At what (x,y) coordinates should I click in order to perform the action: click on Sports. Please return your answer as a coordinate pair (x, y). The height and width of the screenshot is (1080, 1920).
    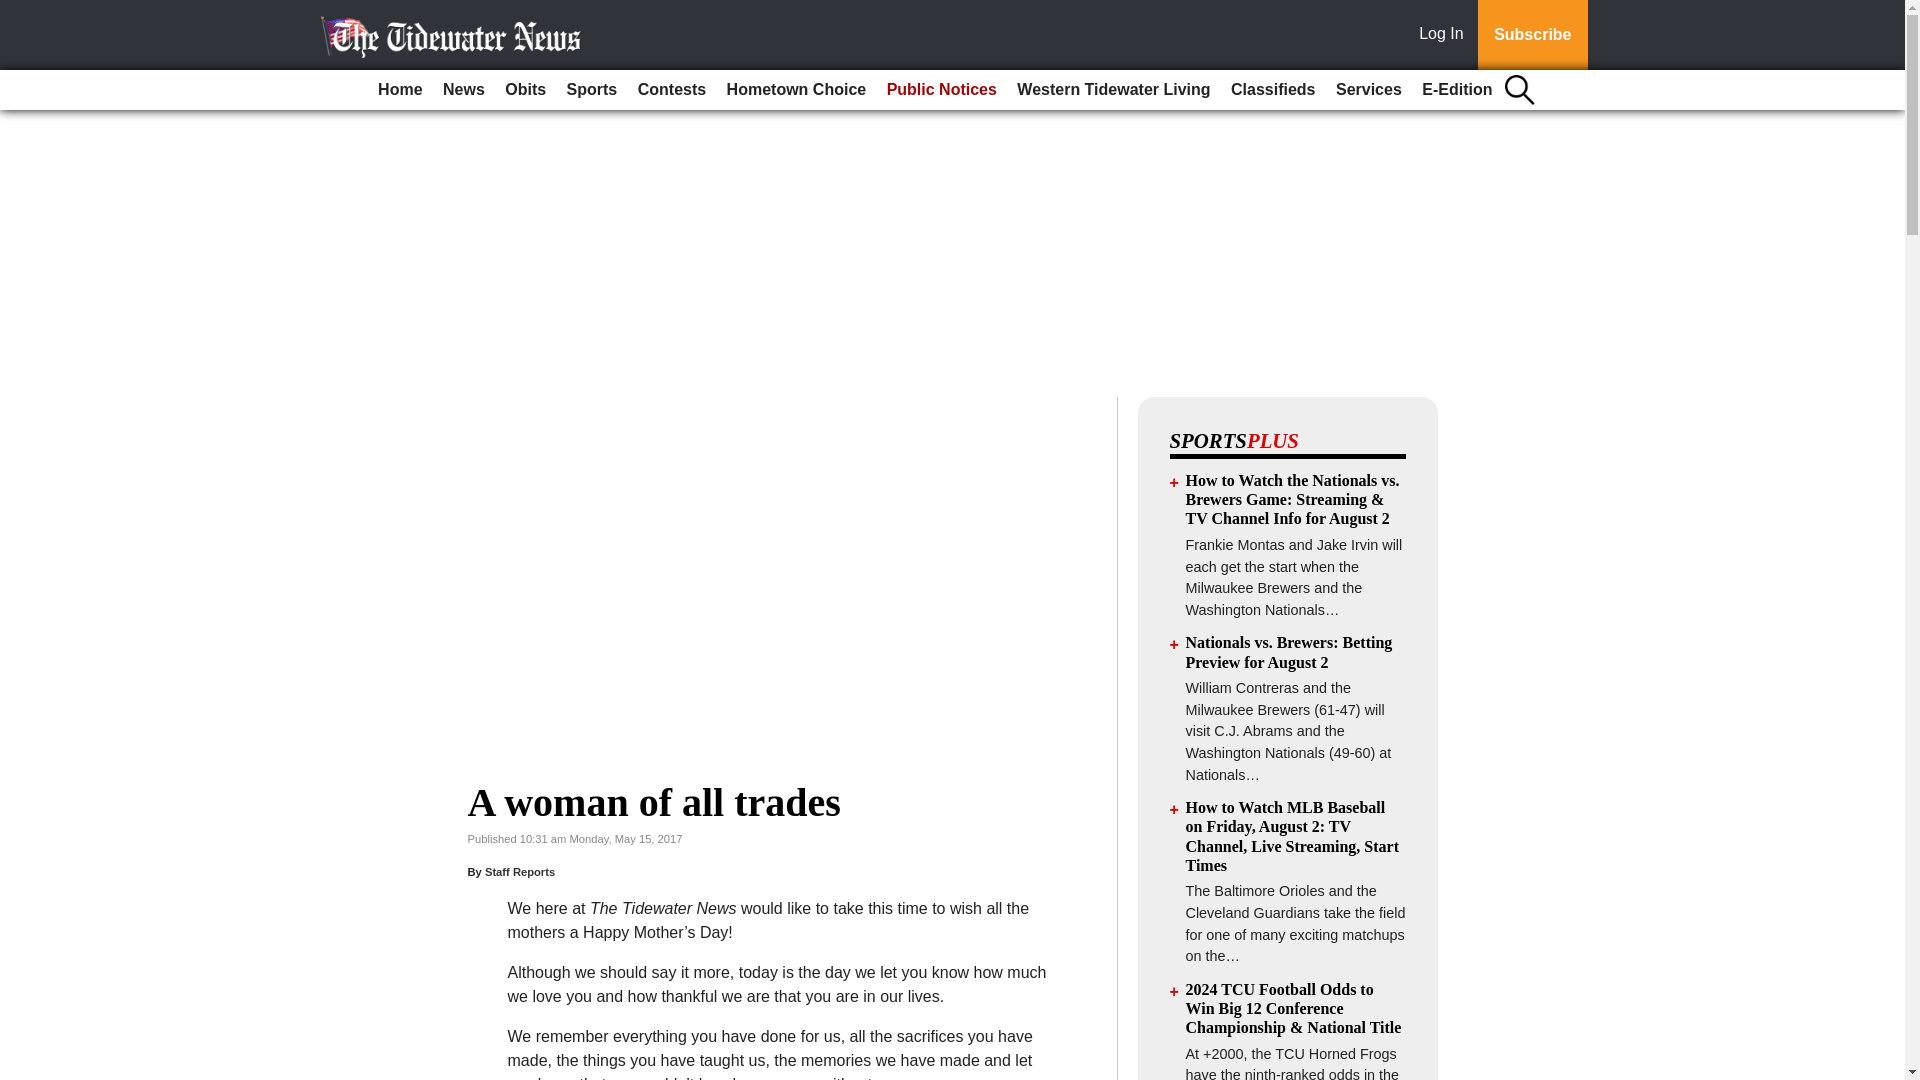
    Looking at the image, I should click on (592, 90).